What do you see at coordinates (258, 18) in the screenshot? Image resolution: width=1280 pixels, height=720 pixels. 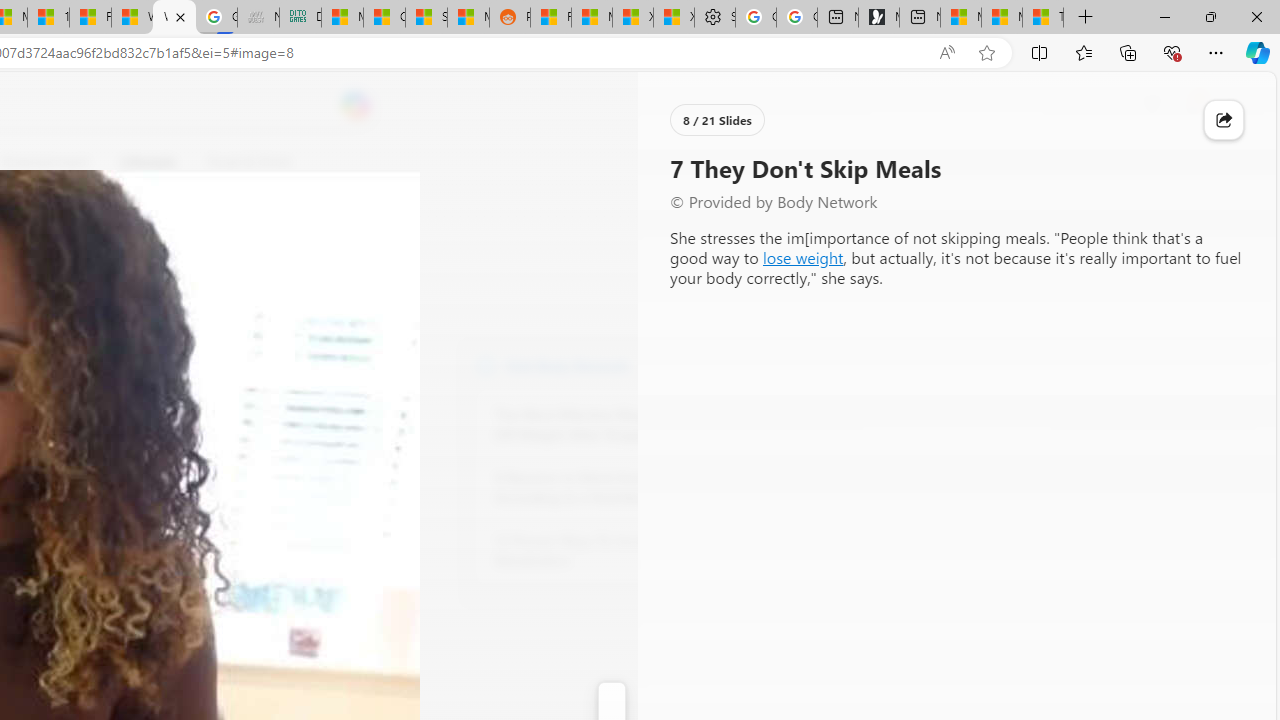 I see `Navy Quest` at bounding box center [258, 18].